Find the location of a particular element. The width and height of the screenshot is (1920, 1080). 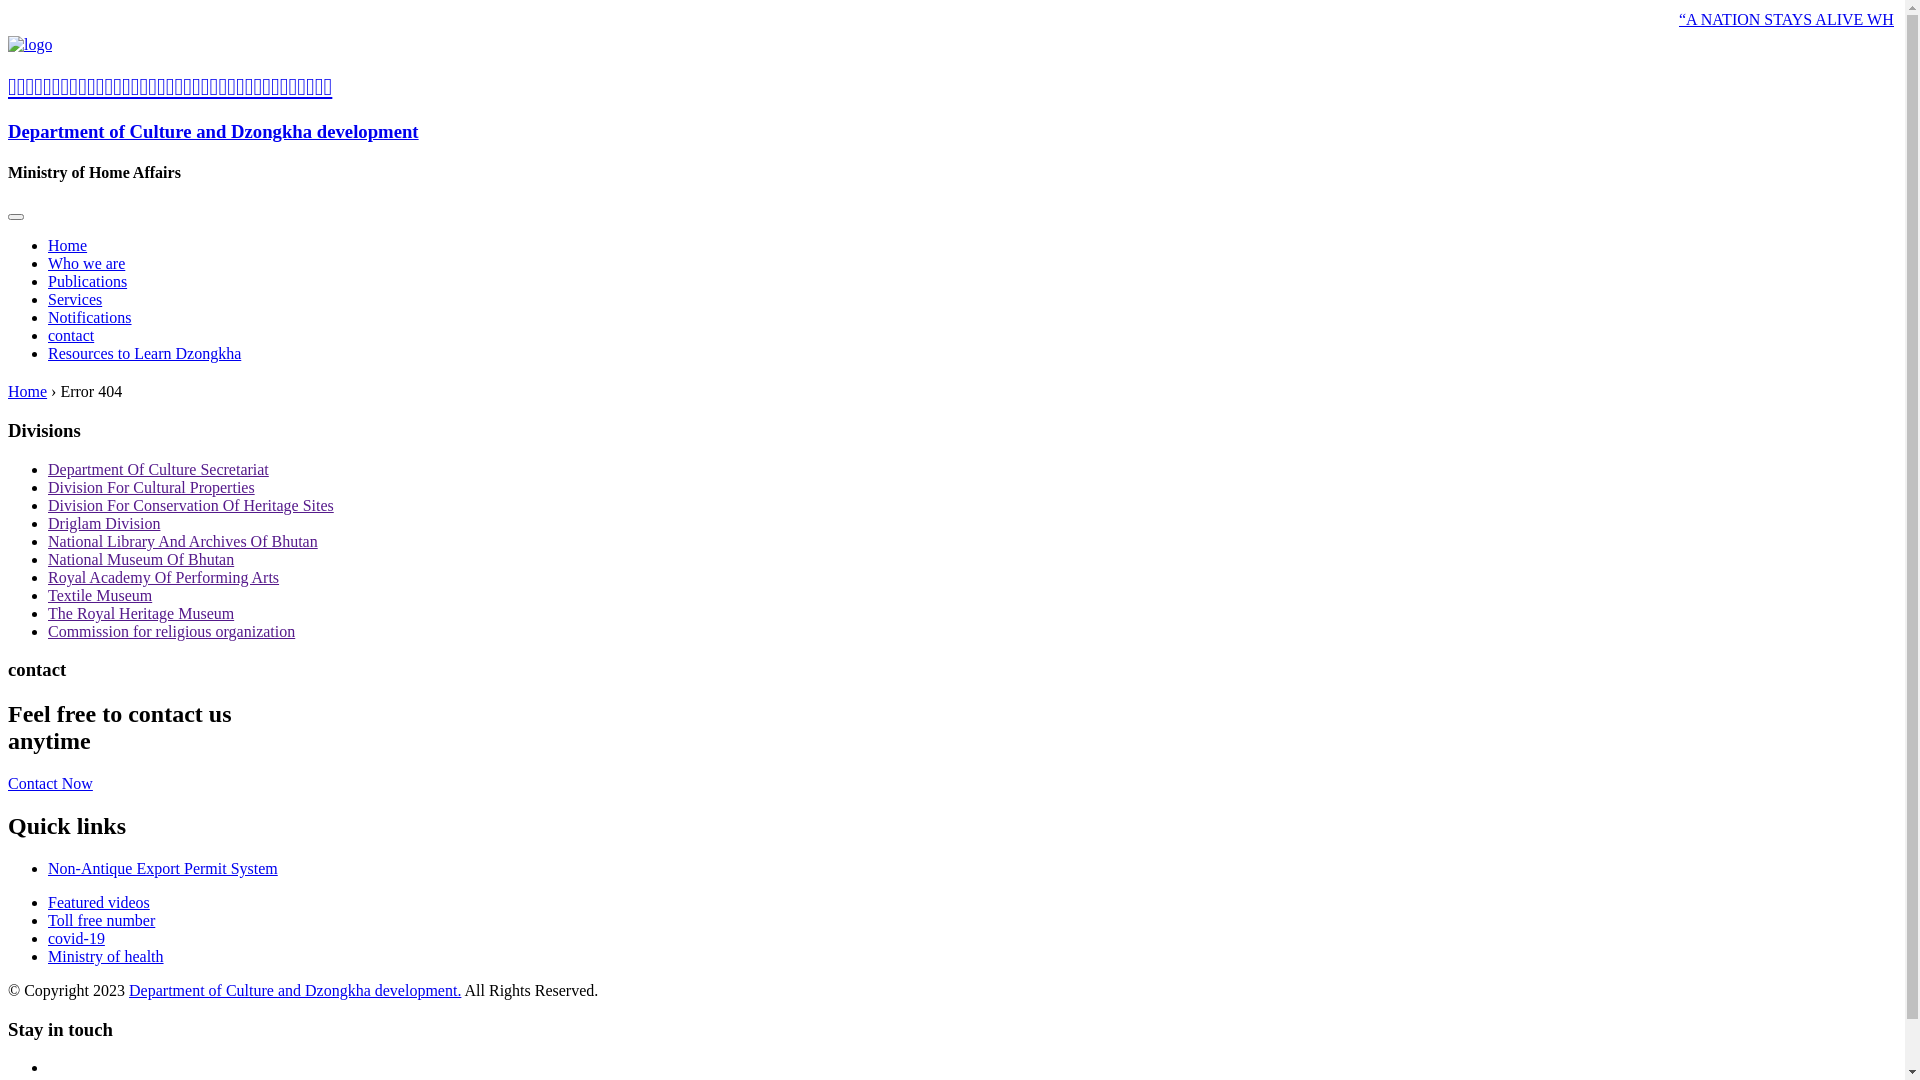

Contact Now is located at coordinates (50, 784).